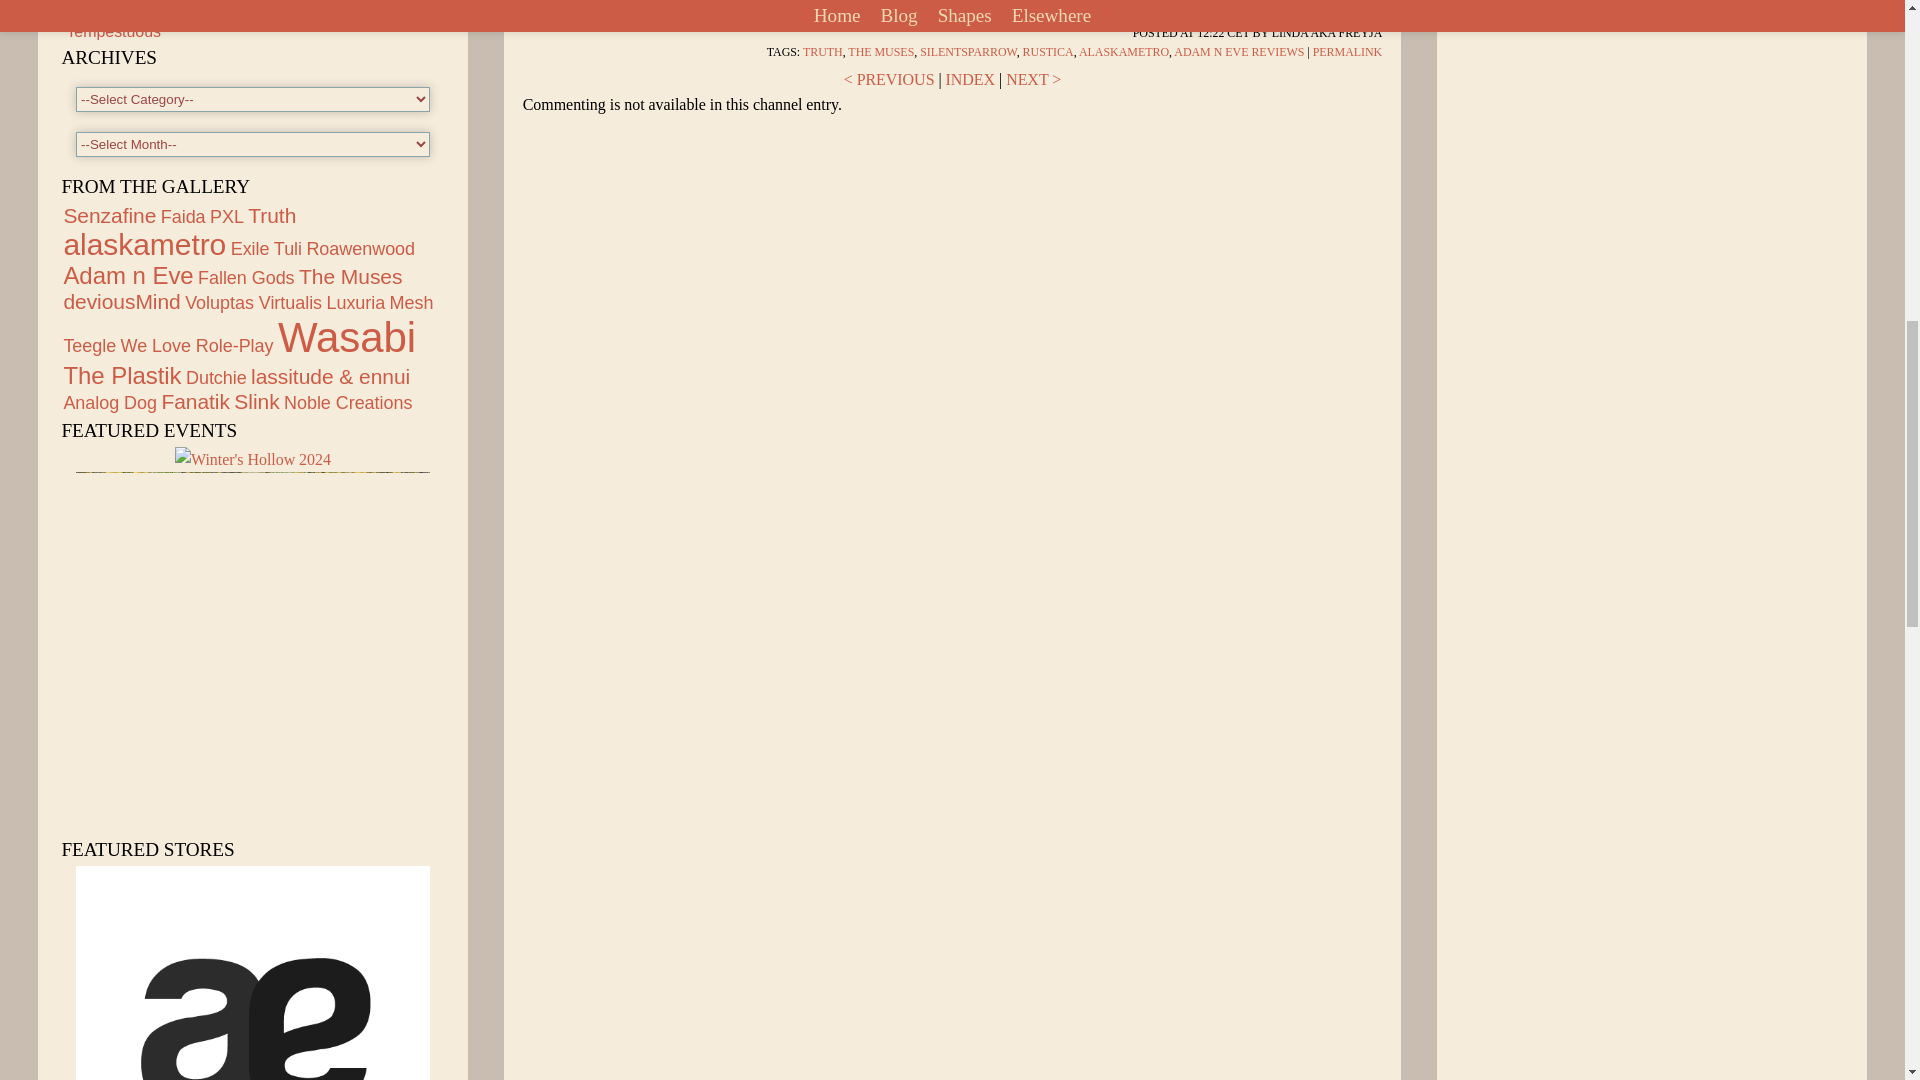 The width and height of the screenshot is (1920, 1080). What do you see at coordinates (252, 459) in the screenshot?
I see `Winter's Hollow 2024` at bounding box center [252, 459].